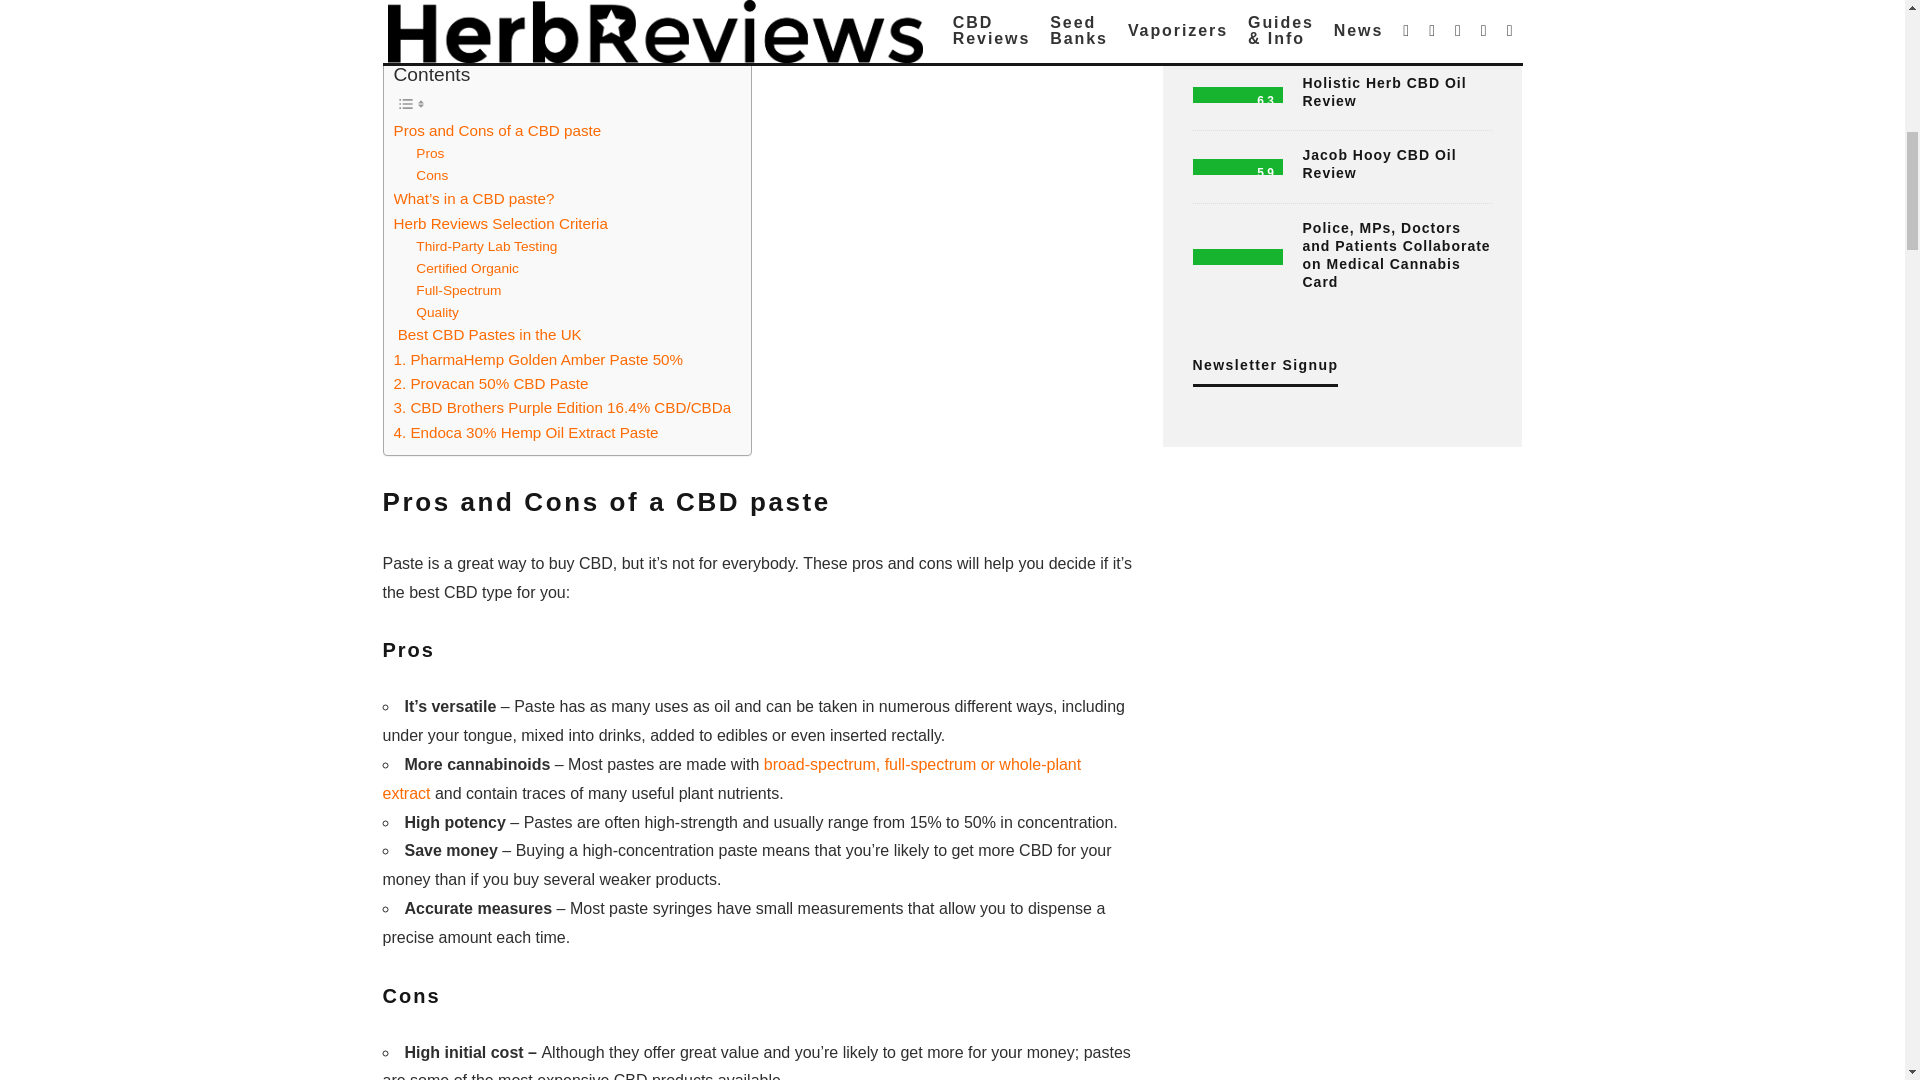 The height and width of the screenshot is (1080, 1920). I want to click on Quality, so click(437, 313).